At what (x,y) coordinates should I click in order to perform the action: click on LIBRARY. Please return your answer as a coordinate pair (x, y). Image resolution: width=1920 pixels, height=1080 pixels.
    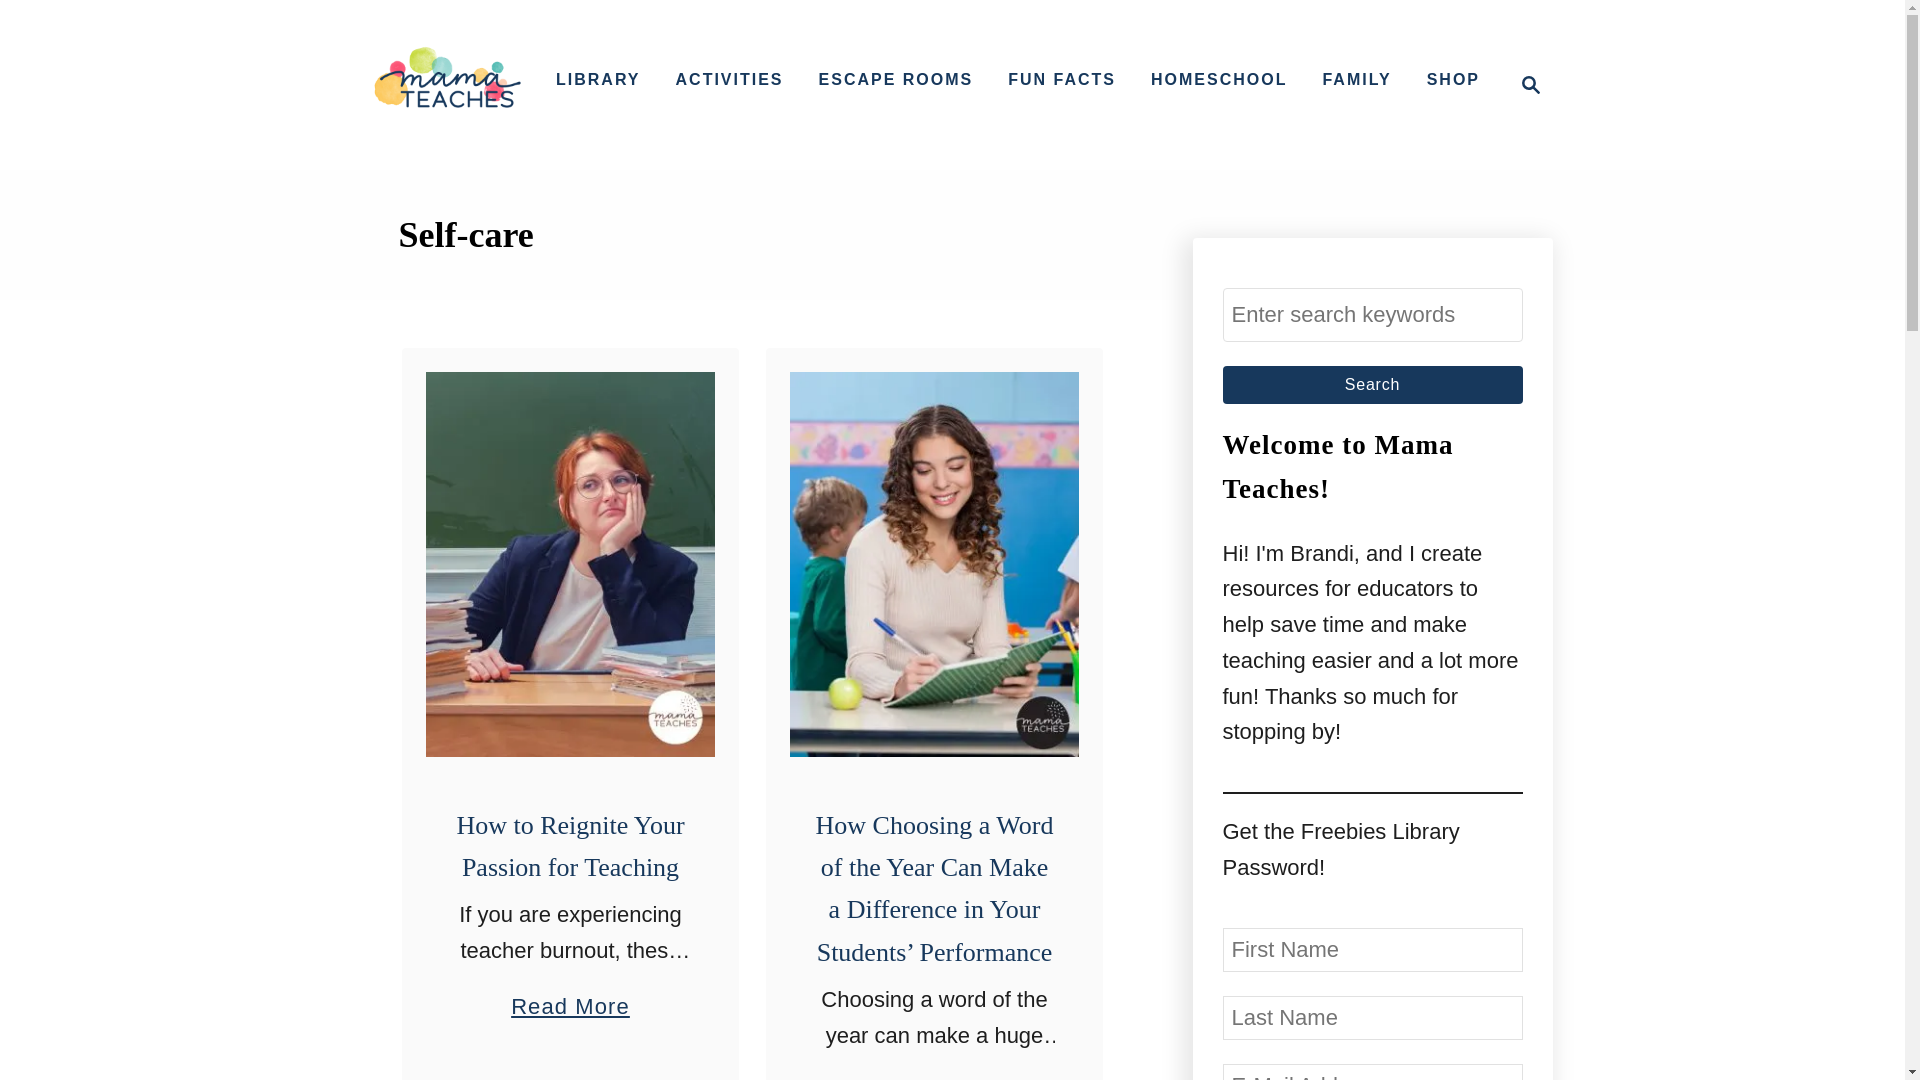
    Looking at the image, I should click on (1372, 315).